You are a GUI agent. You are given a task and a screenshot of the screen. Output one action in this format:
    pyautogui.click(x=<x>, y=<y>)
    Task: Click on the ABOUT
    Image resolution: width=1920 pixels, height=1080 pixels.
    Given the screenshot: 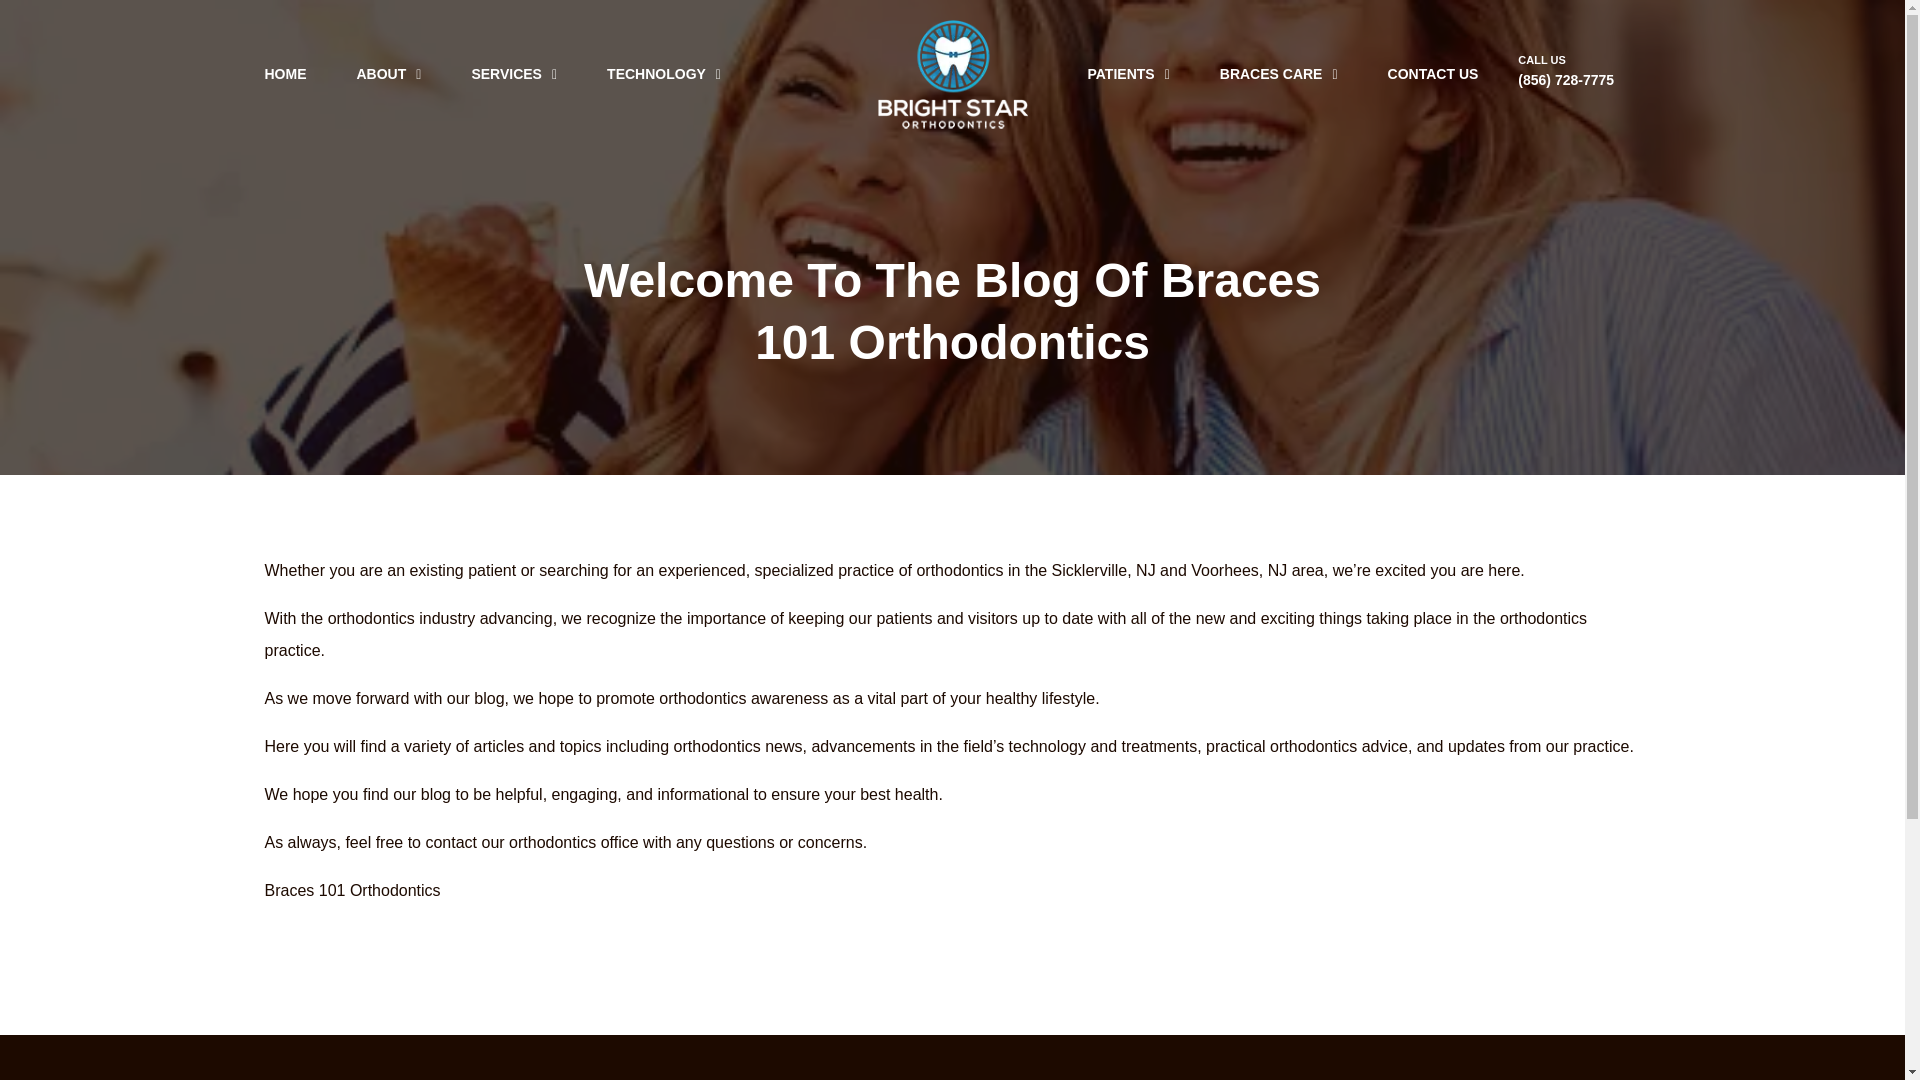 What is the action you would take?
    pyautogui.click(x=388, y=74)
    